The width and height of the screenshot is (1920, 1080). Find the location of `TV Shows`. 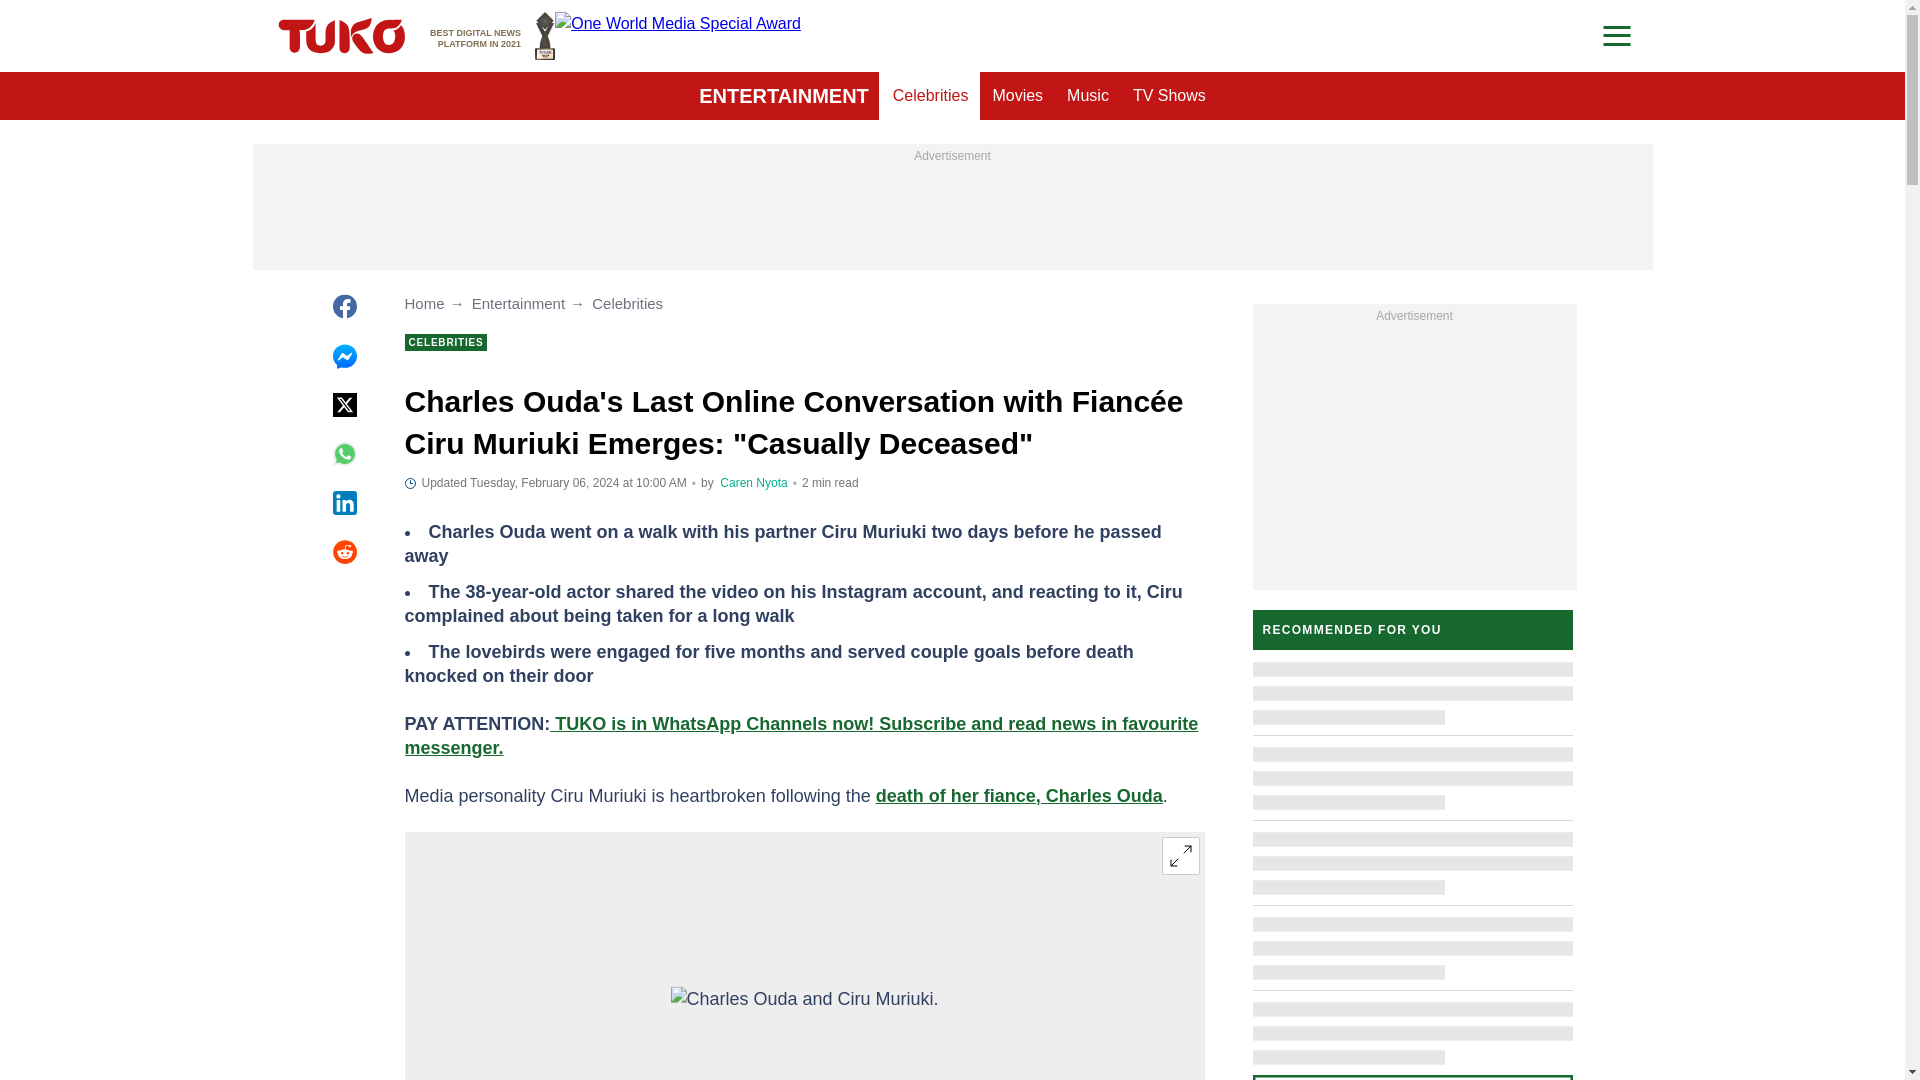

TV Shows is located at coordinates (1169, 96).